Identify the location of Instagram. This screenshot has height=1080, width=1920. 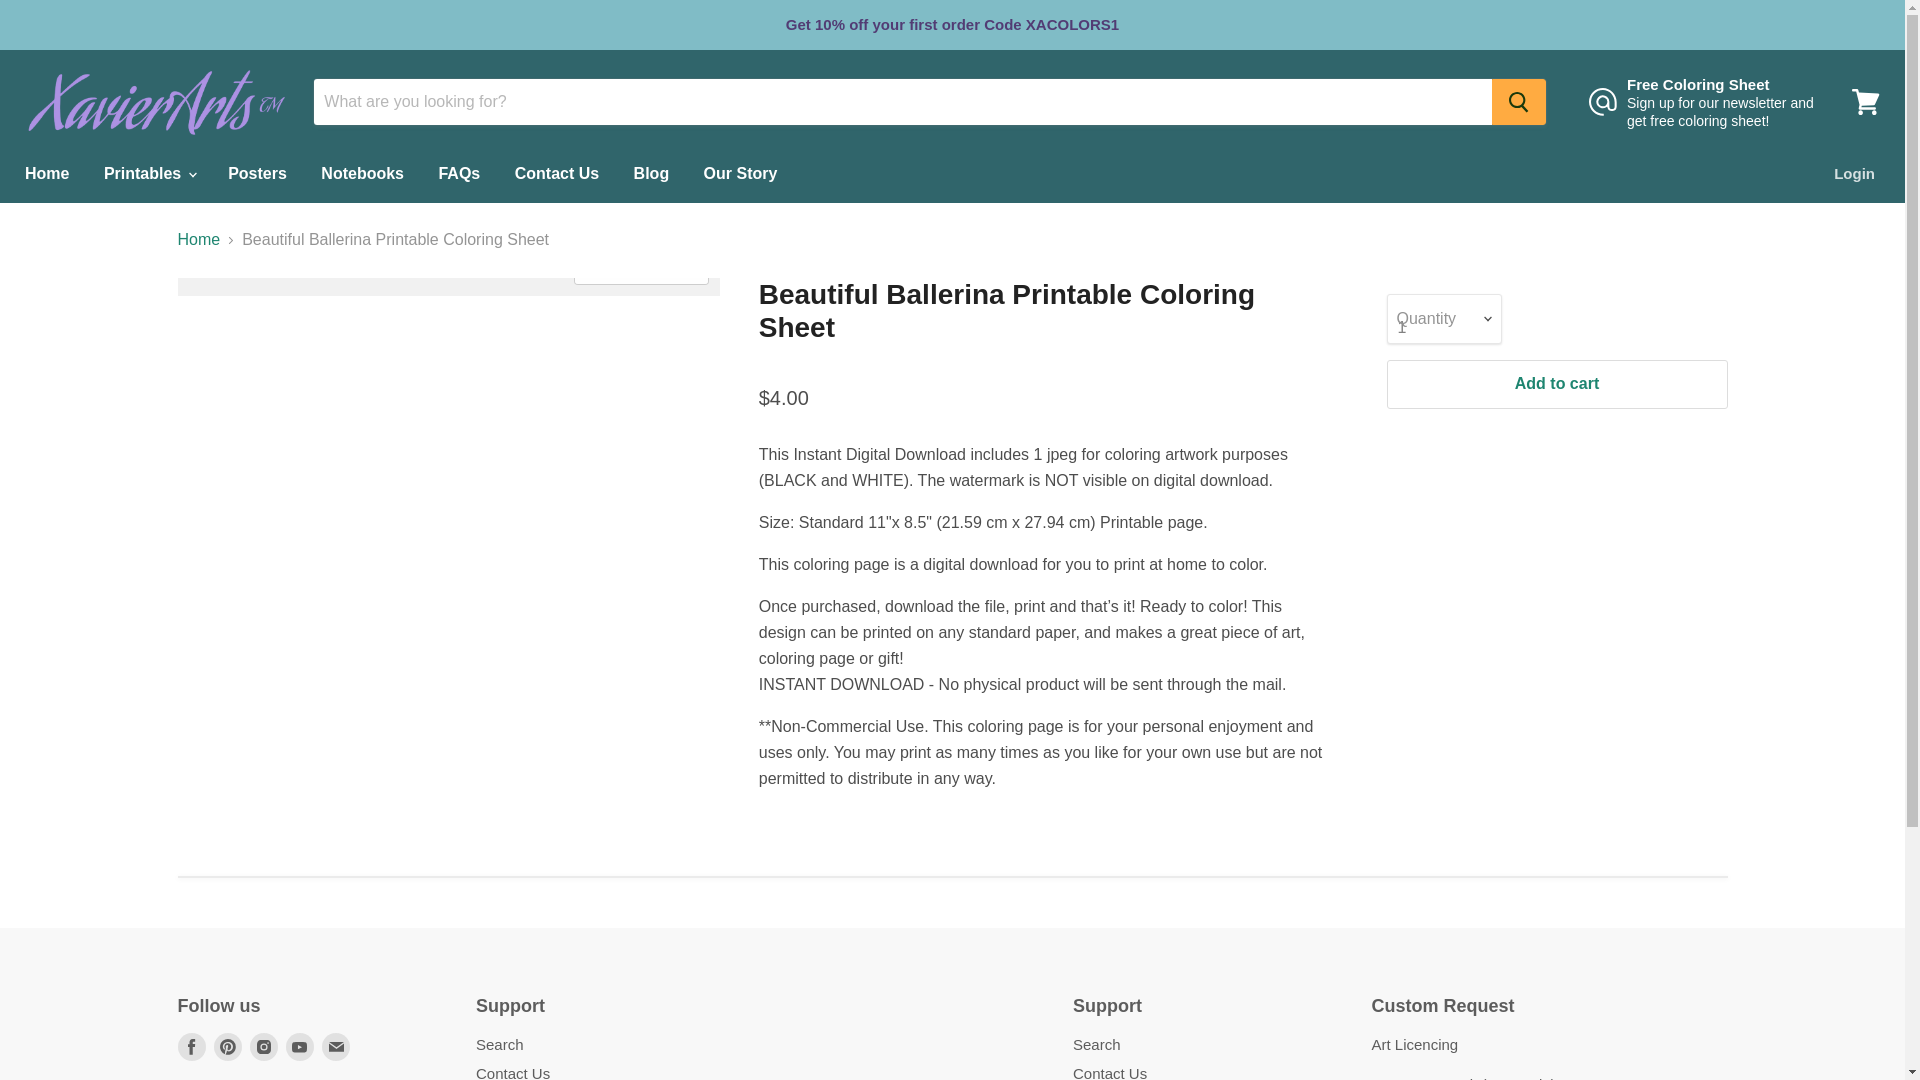
(264, 1046).